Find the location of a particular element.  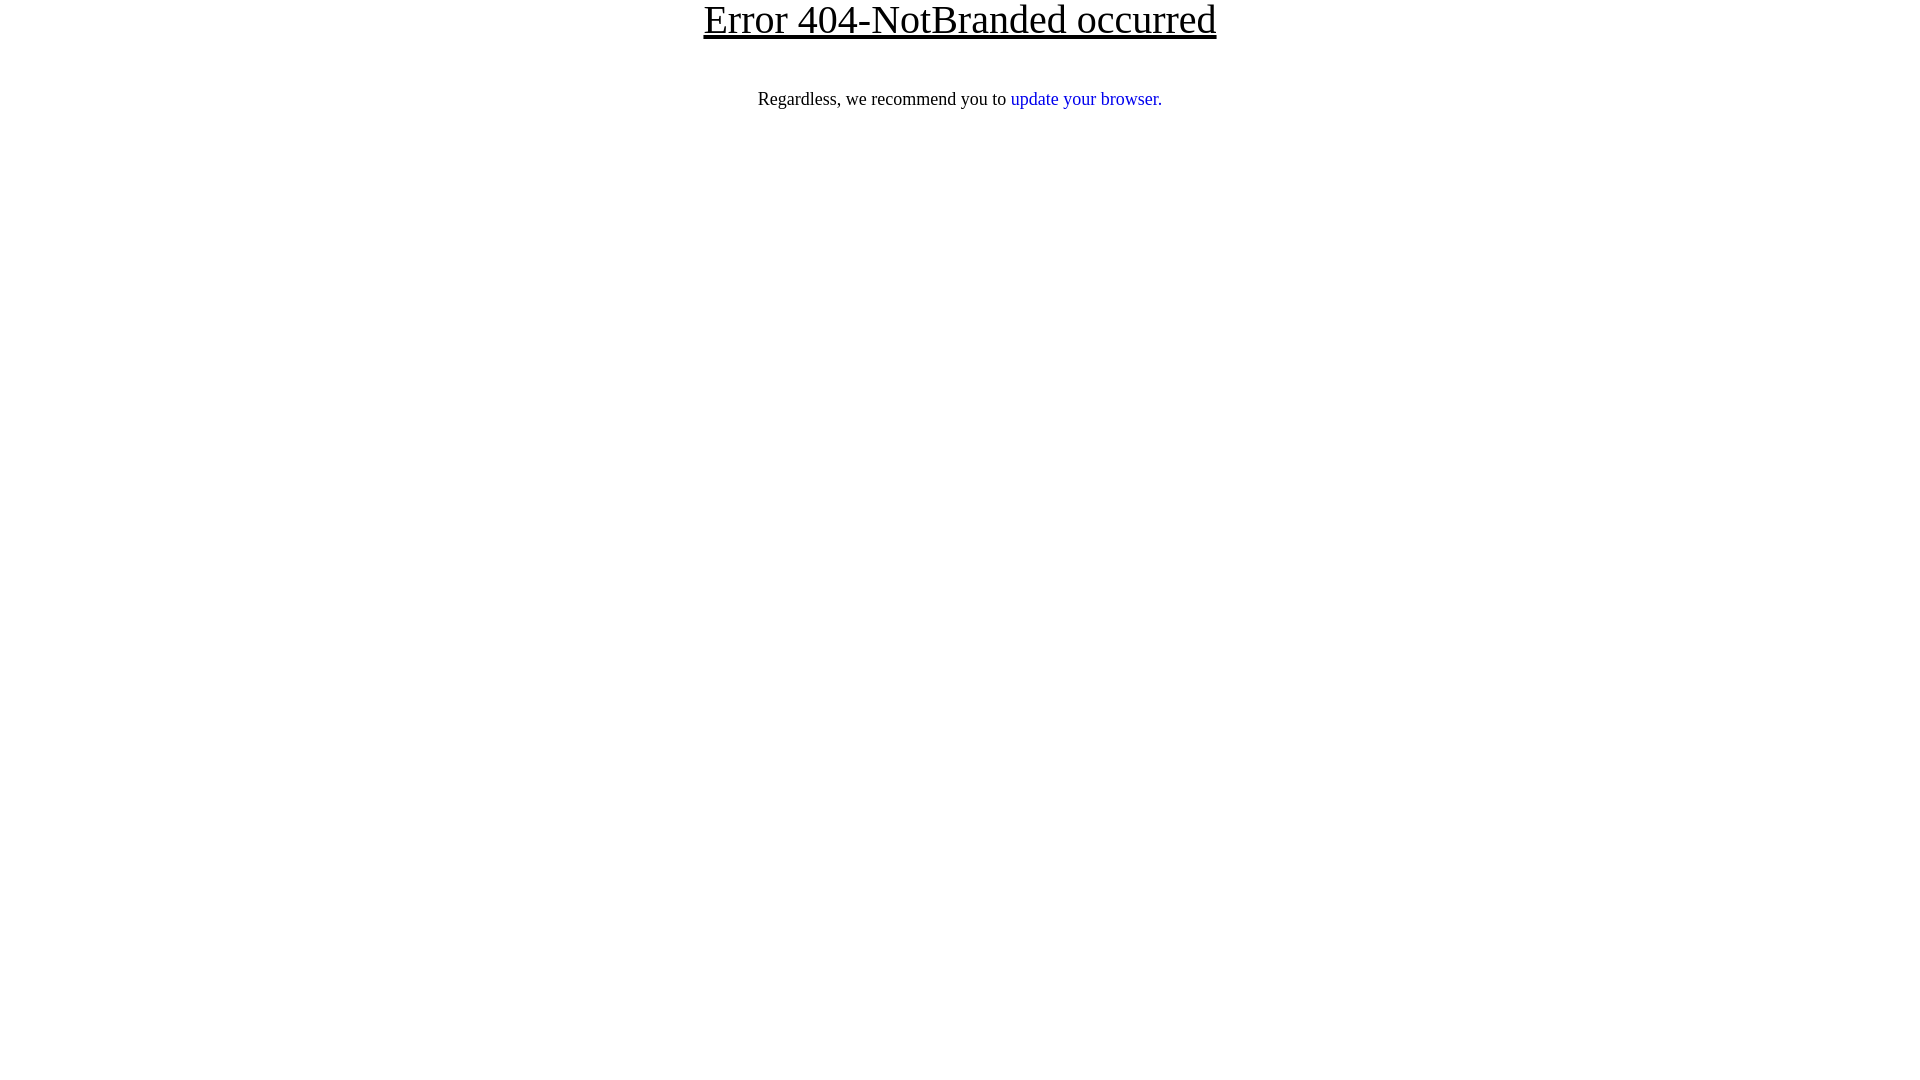

update your browser. is located at coordinates (1086, 99).